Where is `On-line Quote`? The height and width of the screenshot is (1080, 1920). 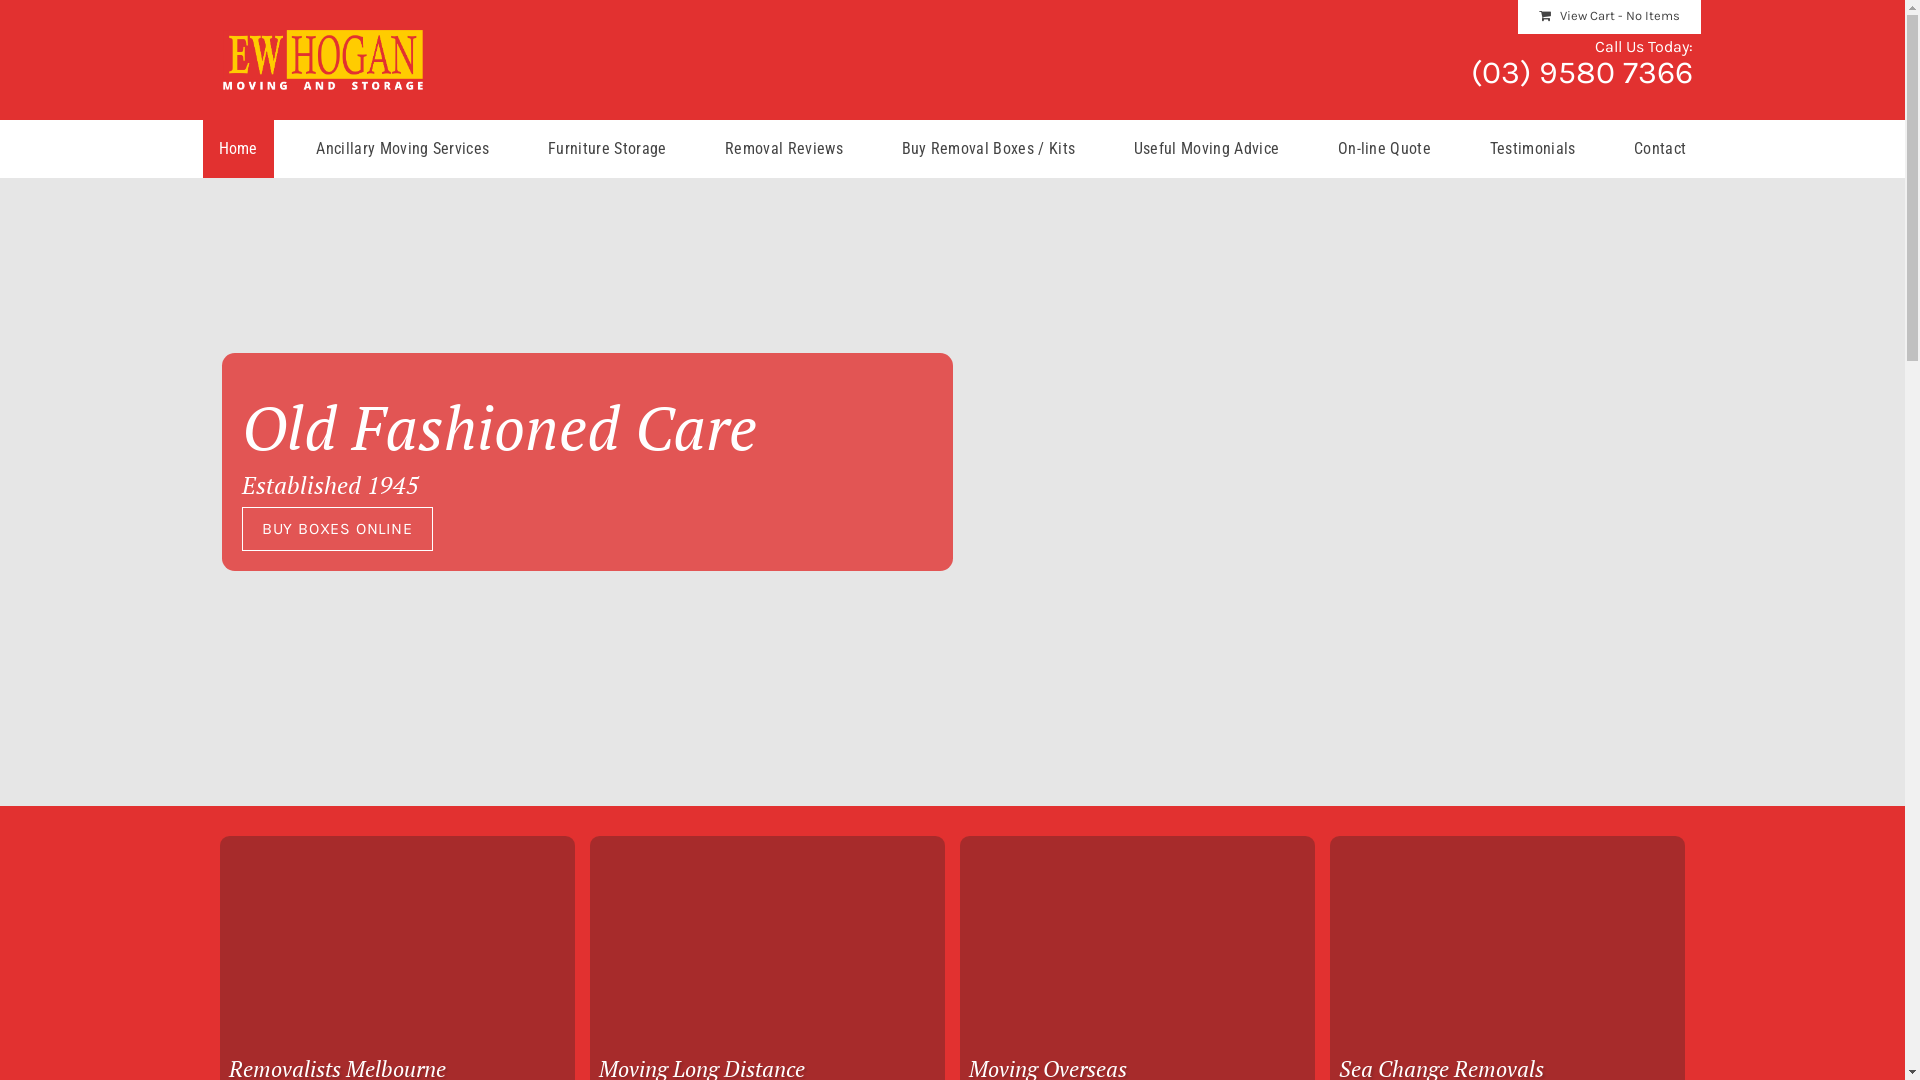 On-line Quote is located at coordinates (1384, 149).